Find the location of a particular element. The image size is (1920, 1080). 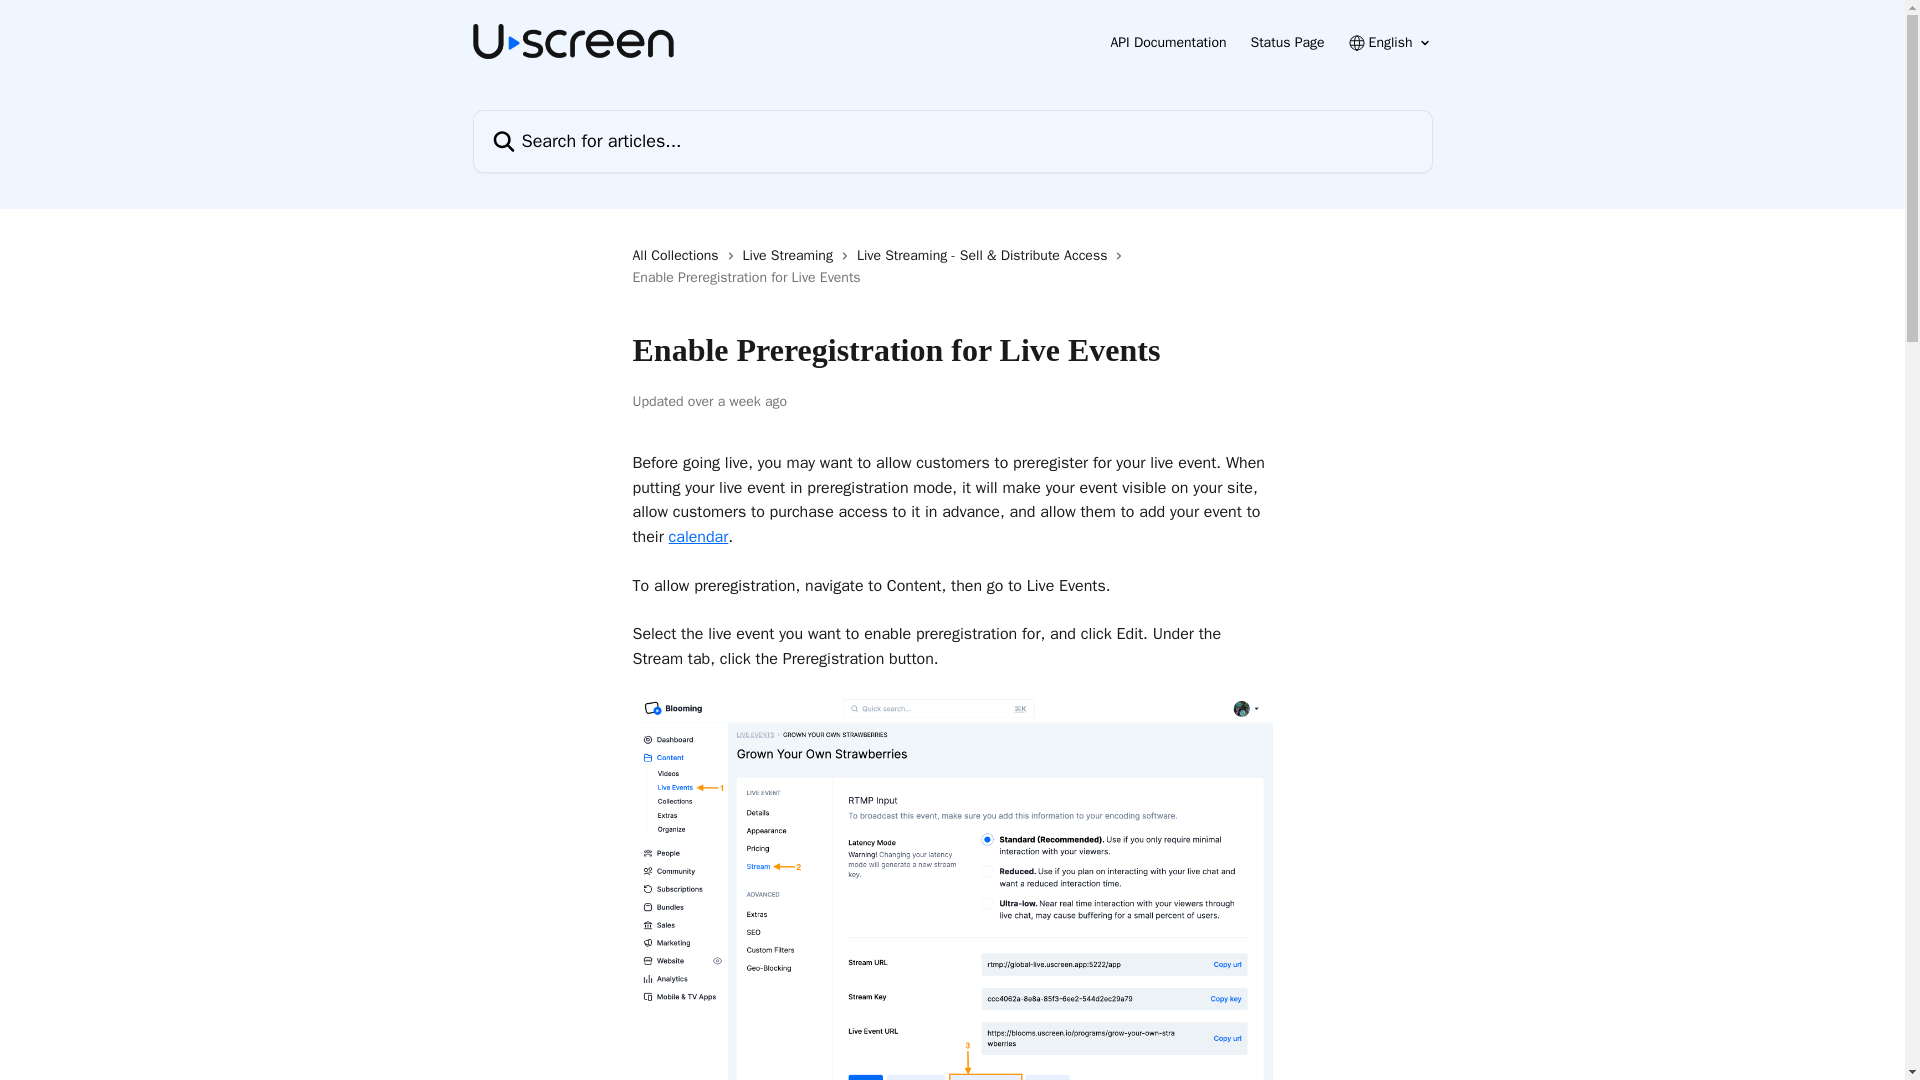

calendar is located at coordinates (698, 536).